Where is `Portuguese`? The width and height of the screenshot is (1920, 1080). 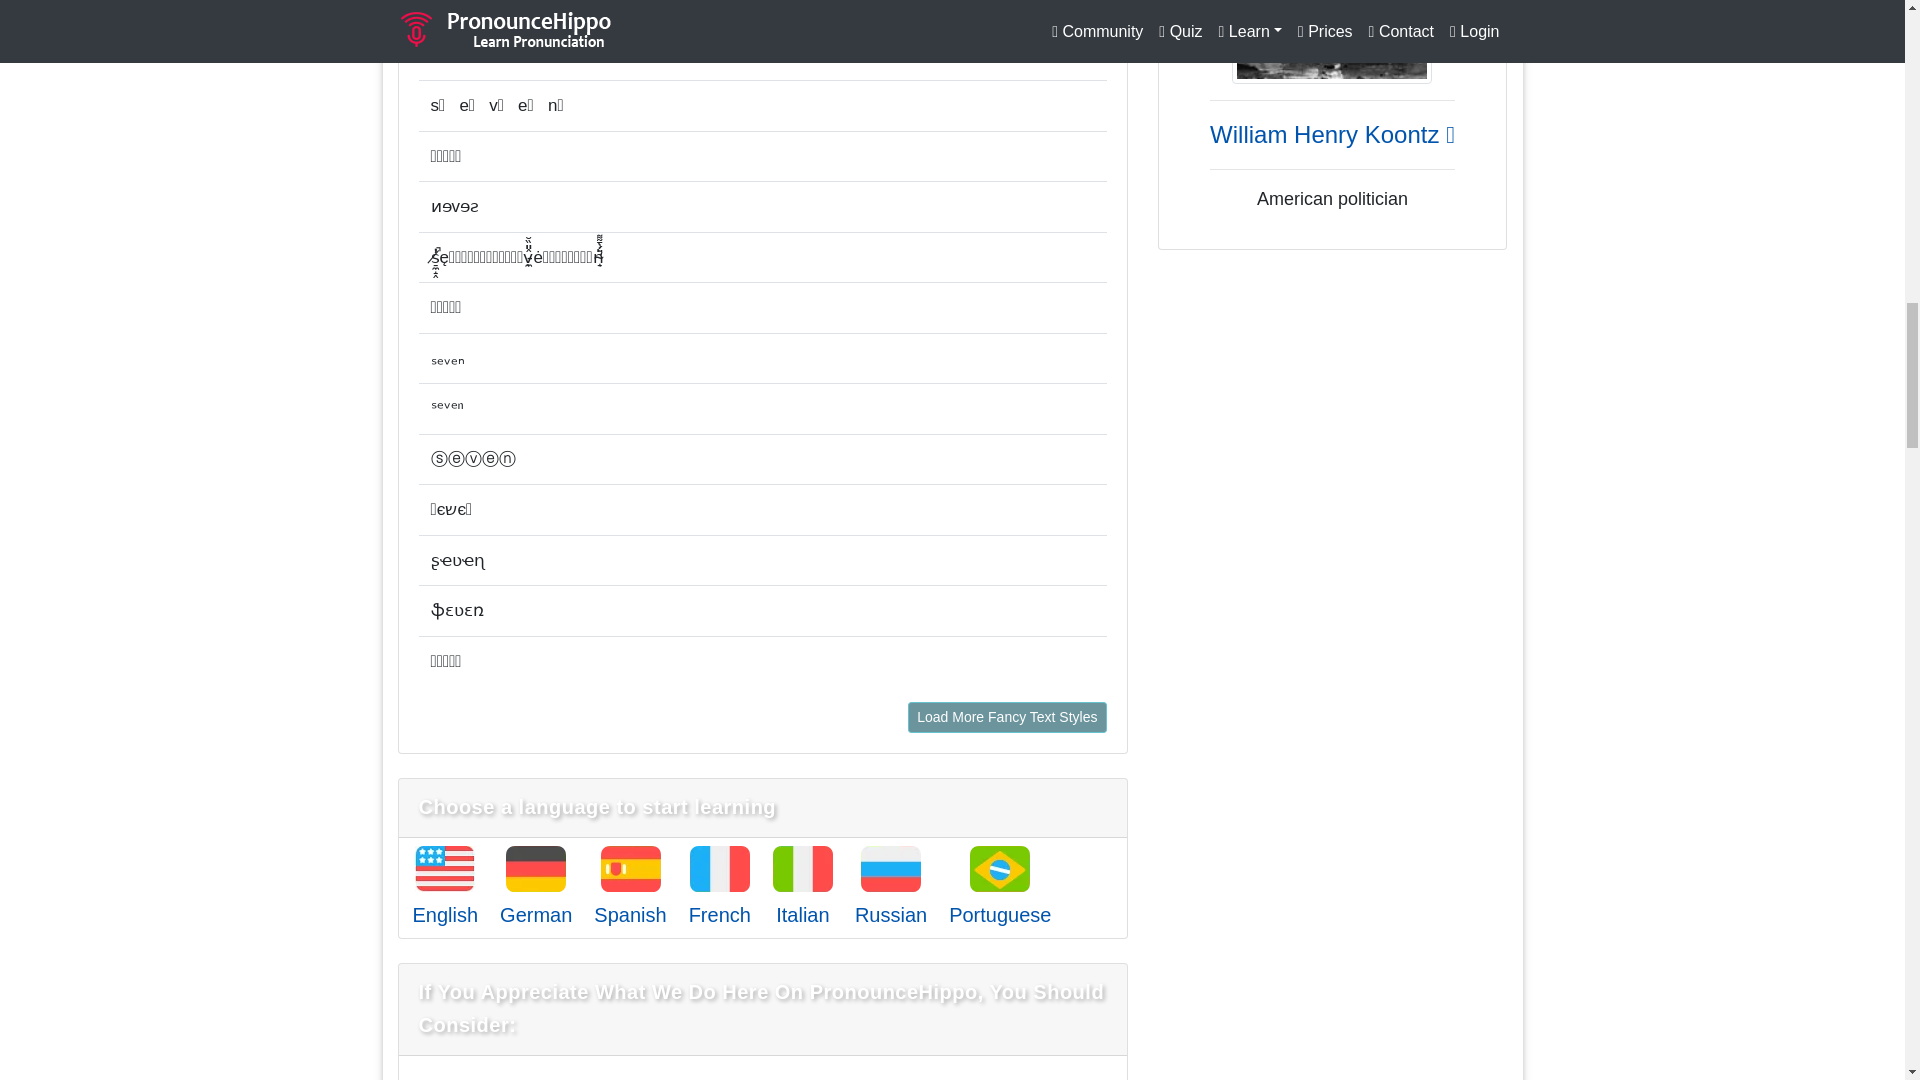 Portuguese is located at coordinates (999, 914).